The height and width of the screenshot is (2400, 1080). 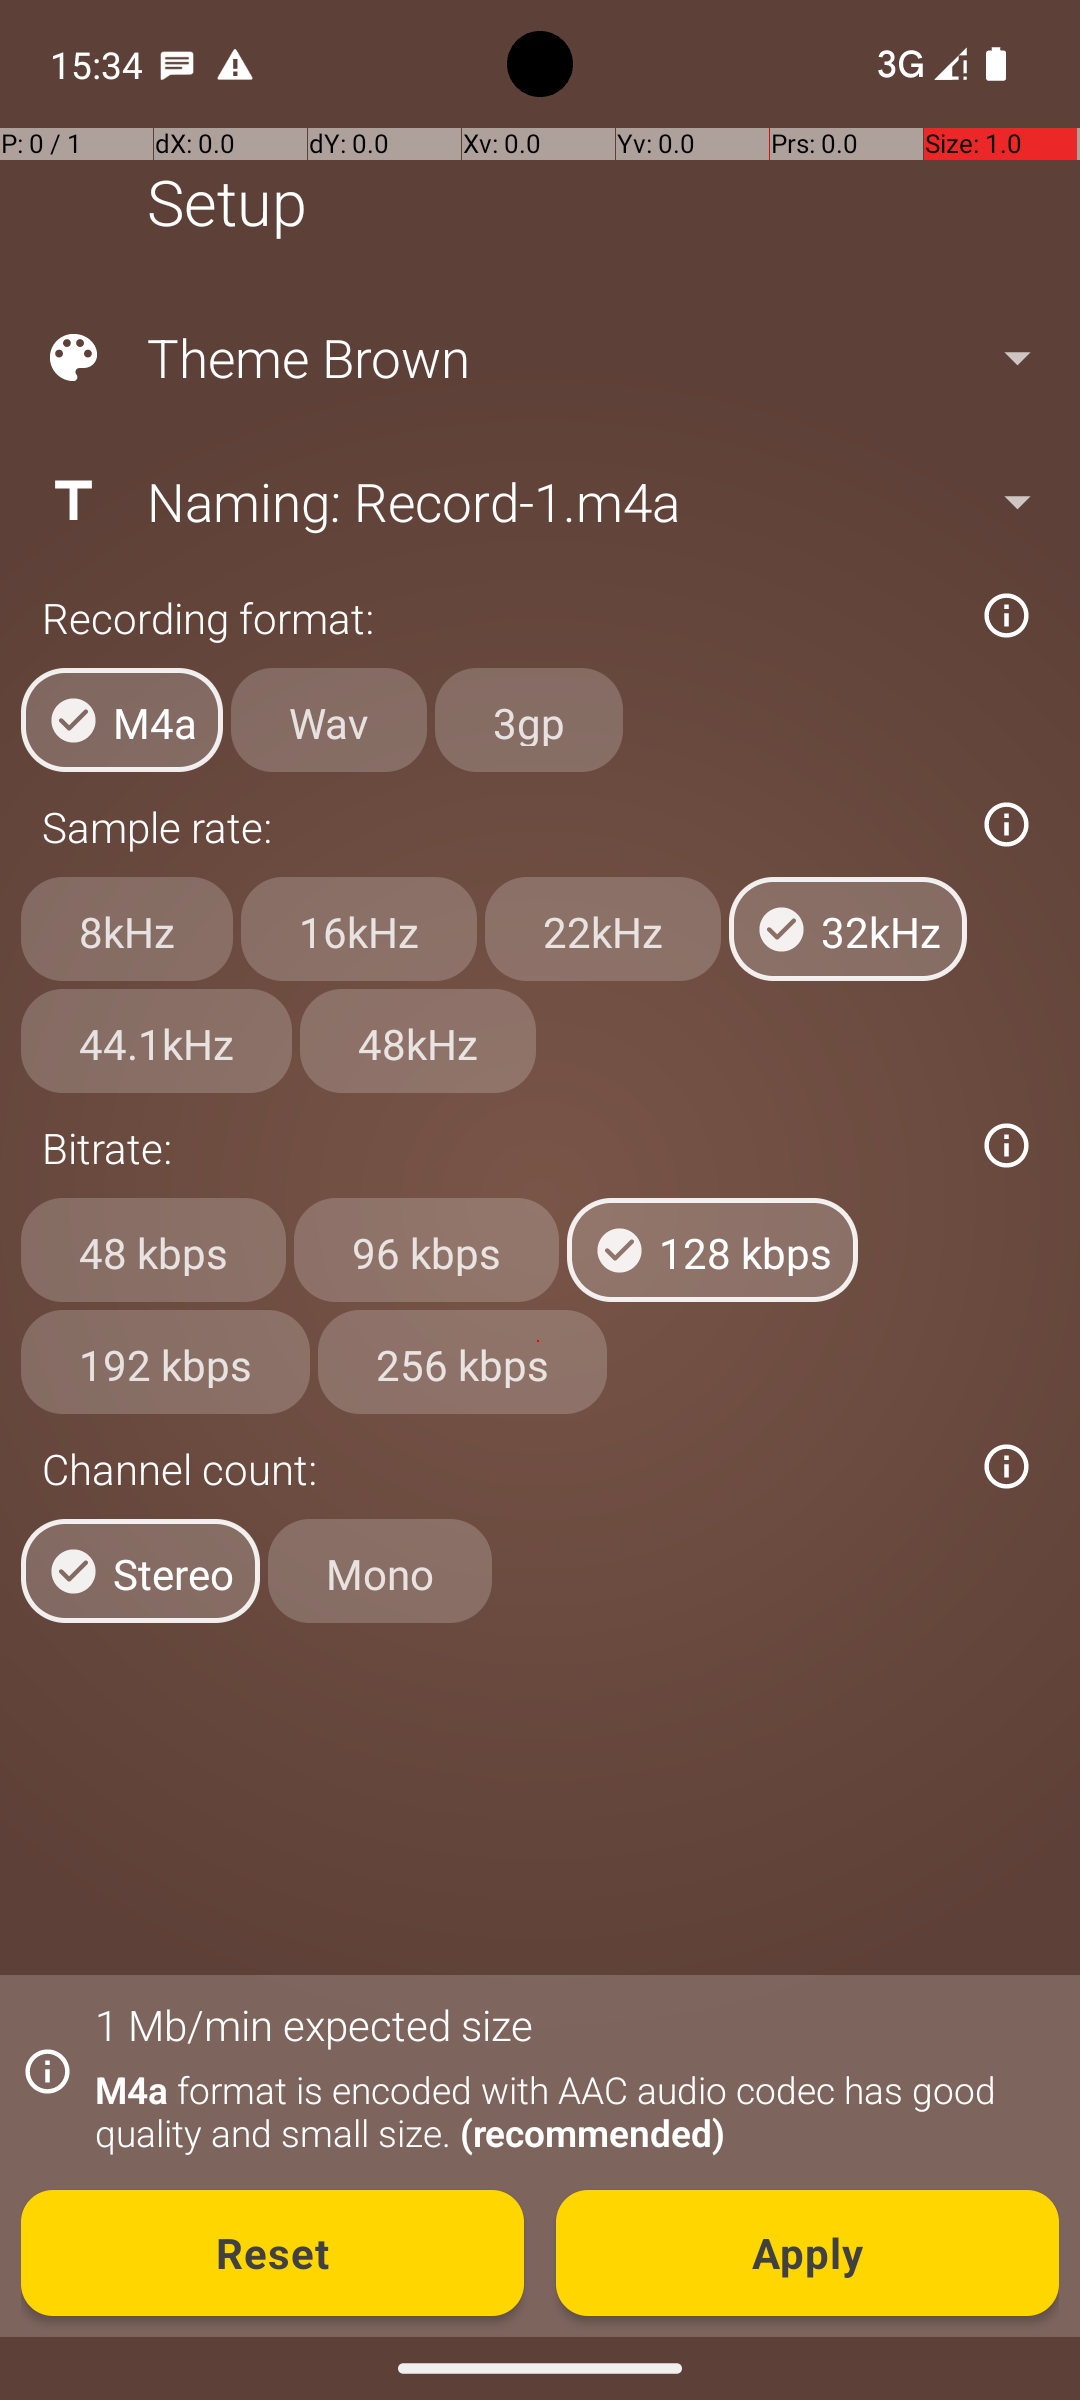 I want to click on Battery 100 percent., so click(x=996, y=64).